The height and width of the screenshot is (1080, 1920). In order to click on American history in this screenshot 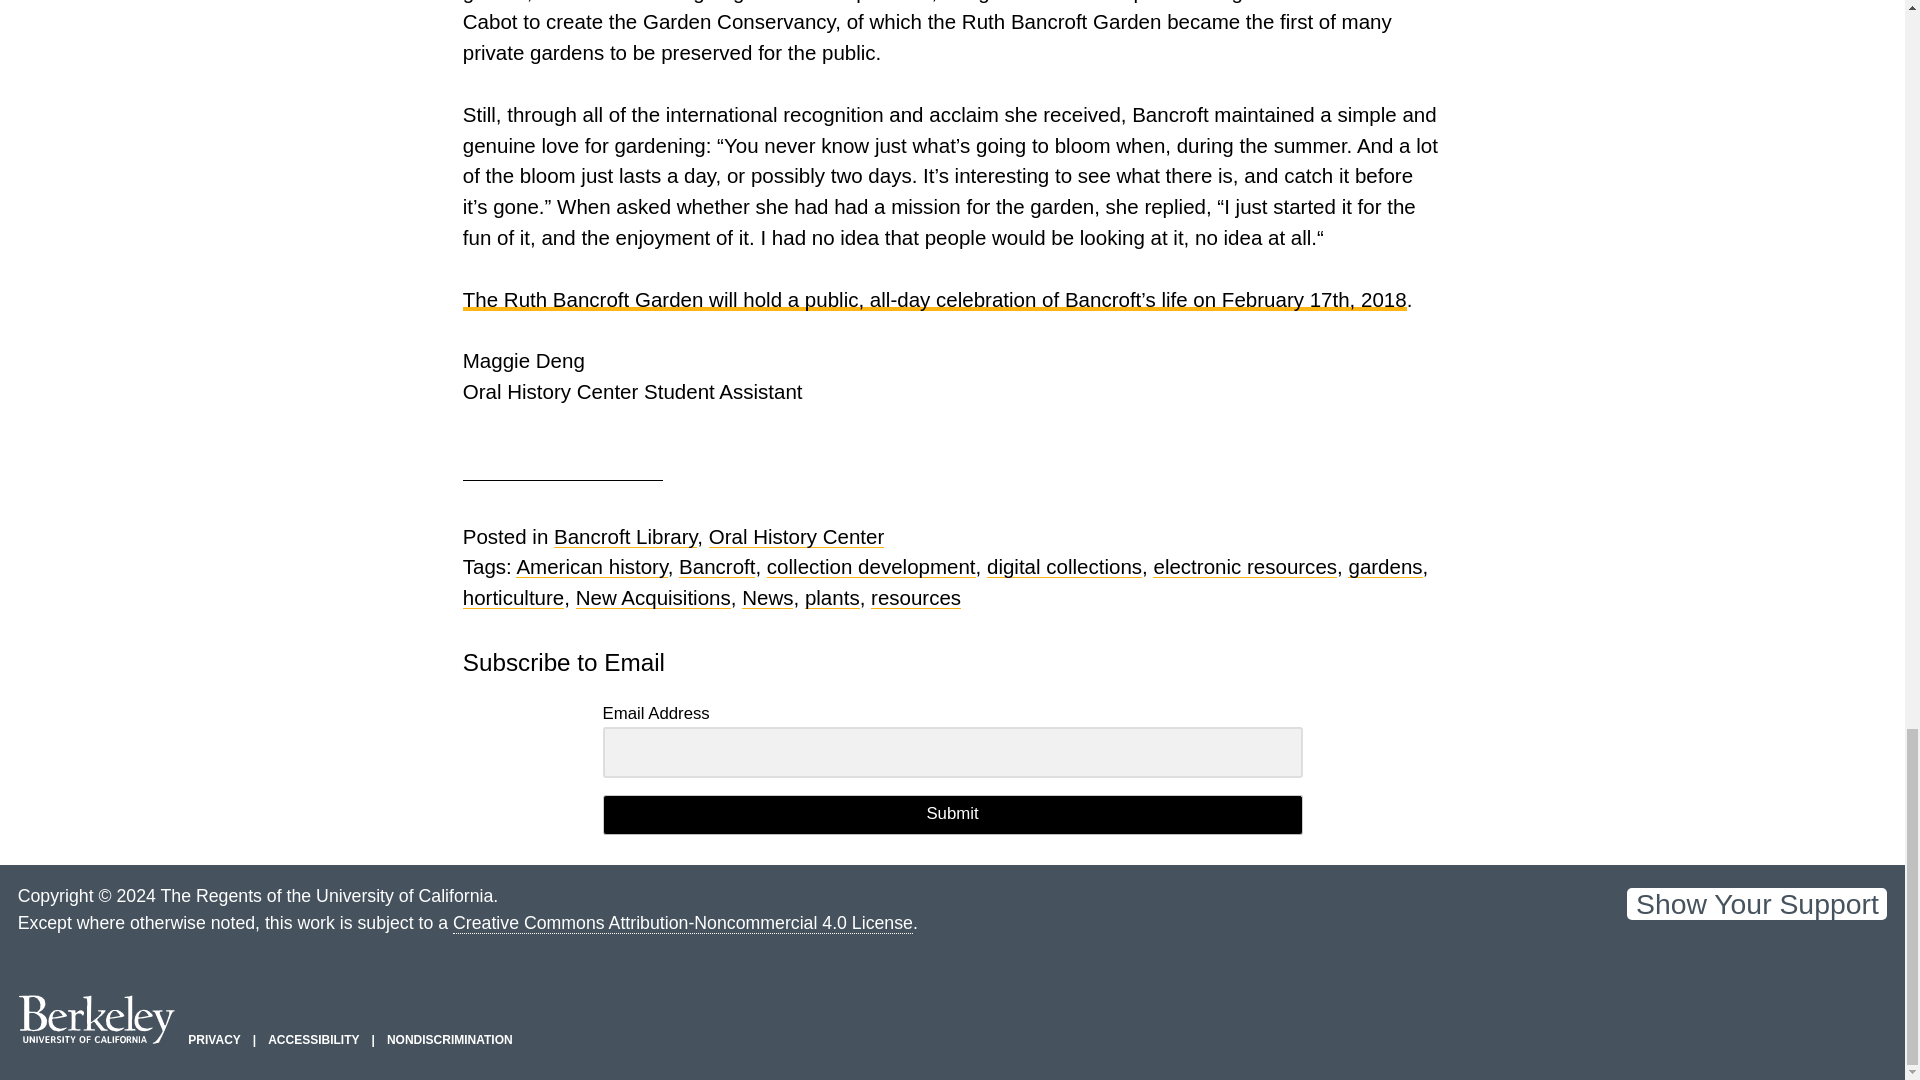, I will do `click(591, 566)`.